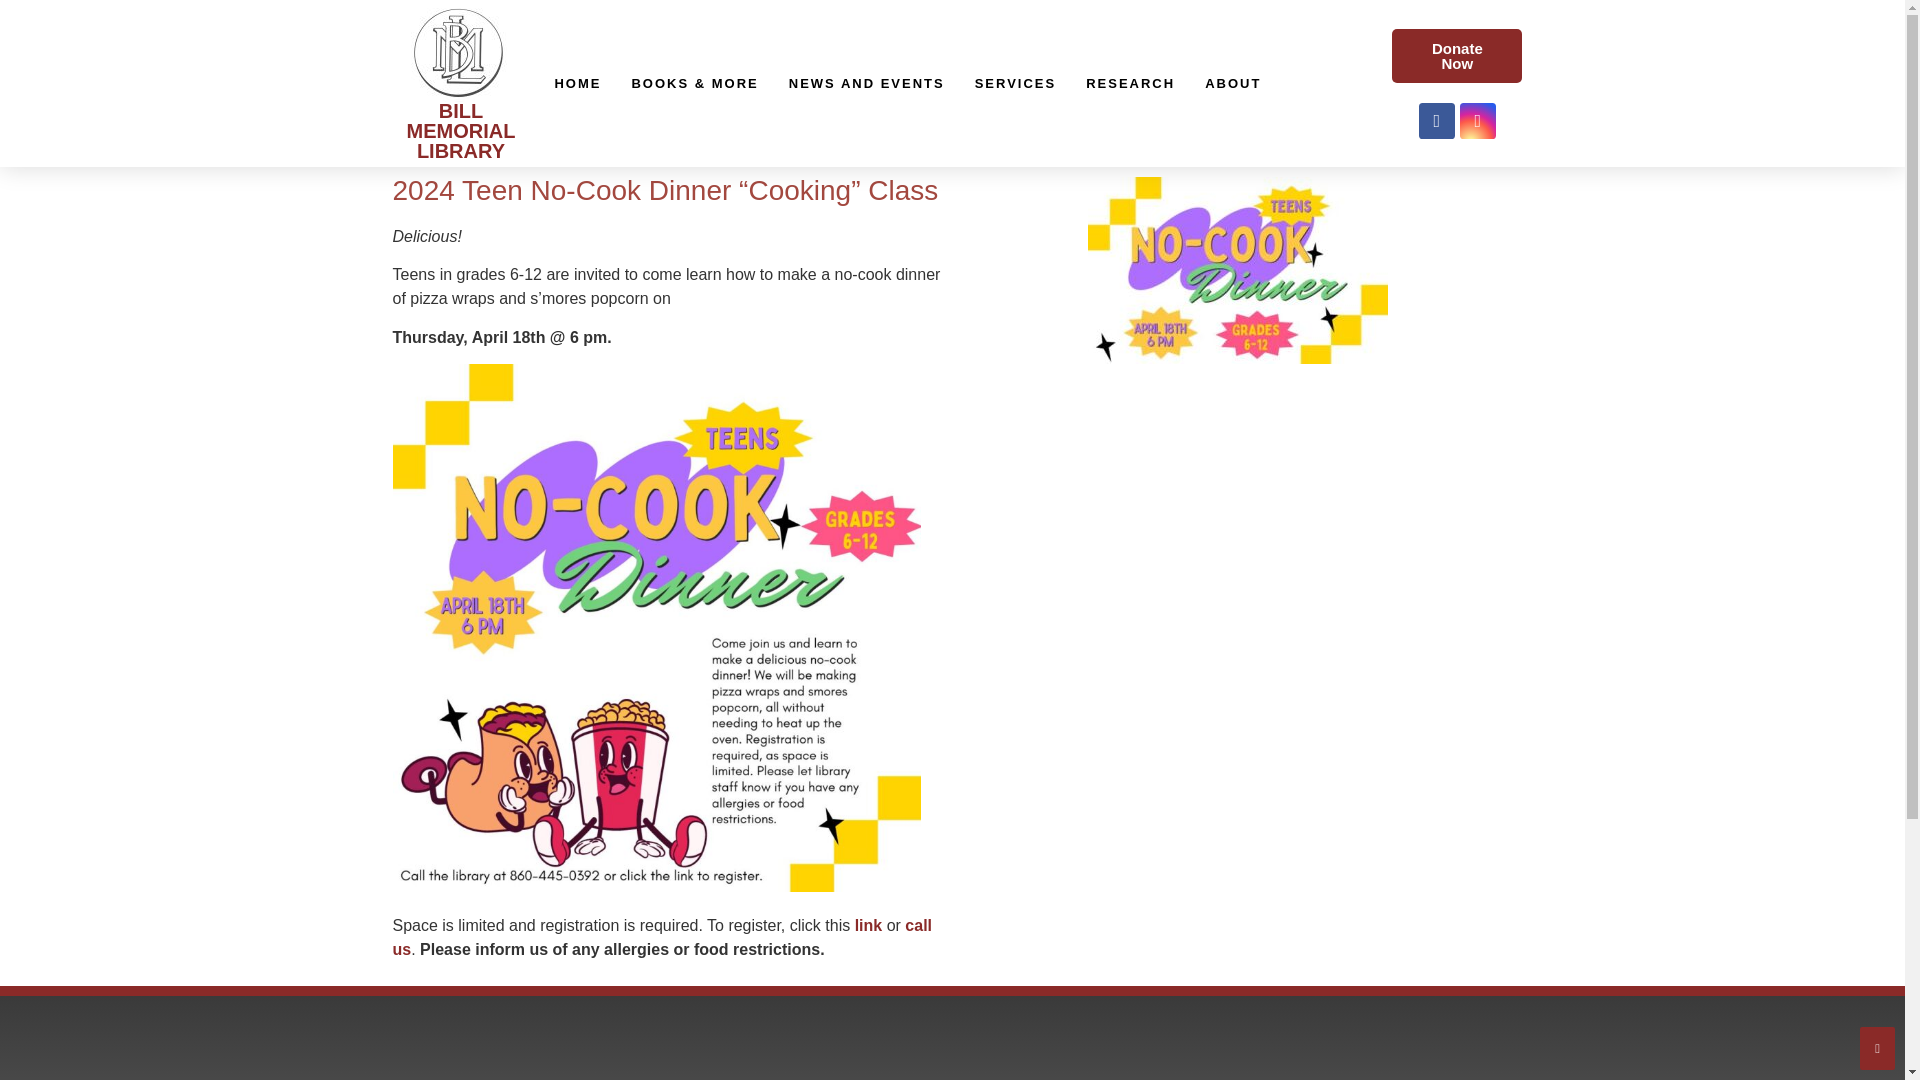  What do you see at coordinates (1233, 84) in the screenshot?
I see `ABOUT` at bounding box center [1233, 84].